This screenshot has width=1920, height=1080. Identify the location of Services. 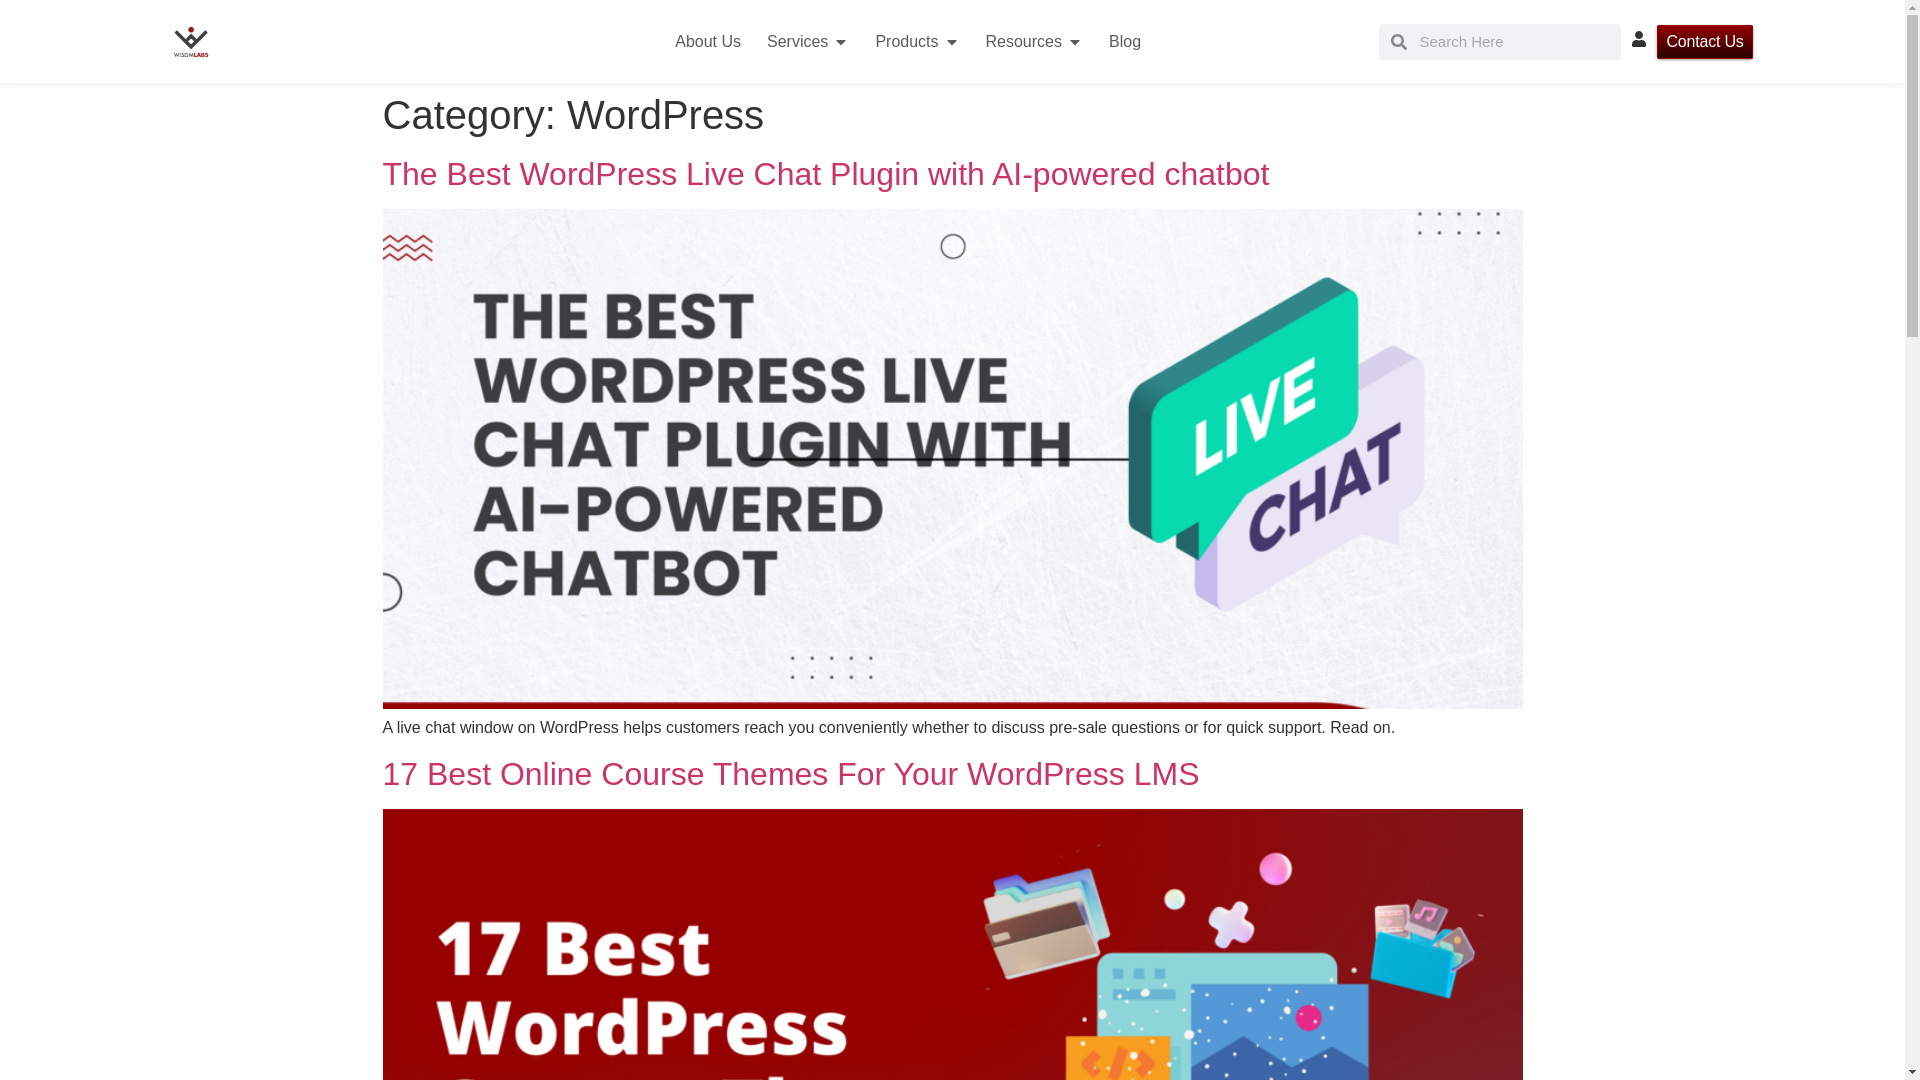
(796, 42).